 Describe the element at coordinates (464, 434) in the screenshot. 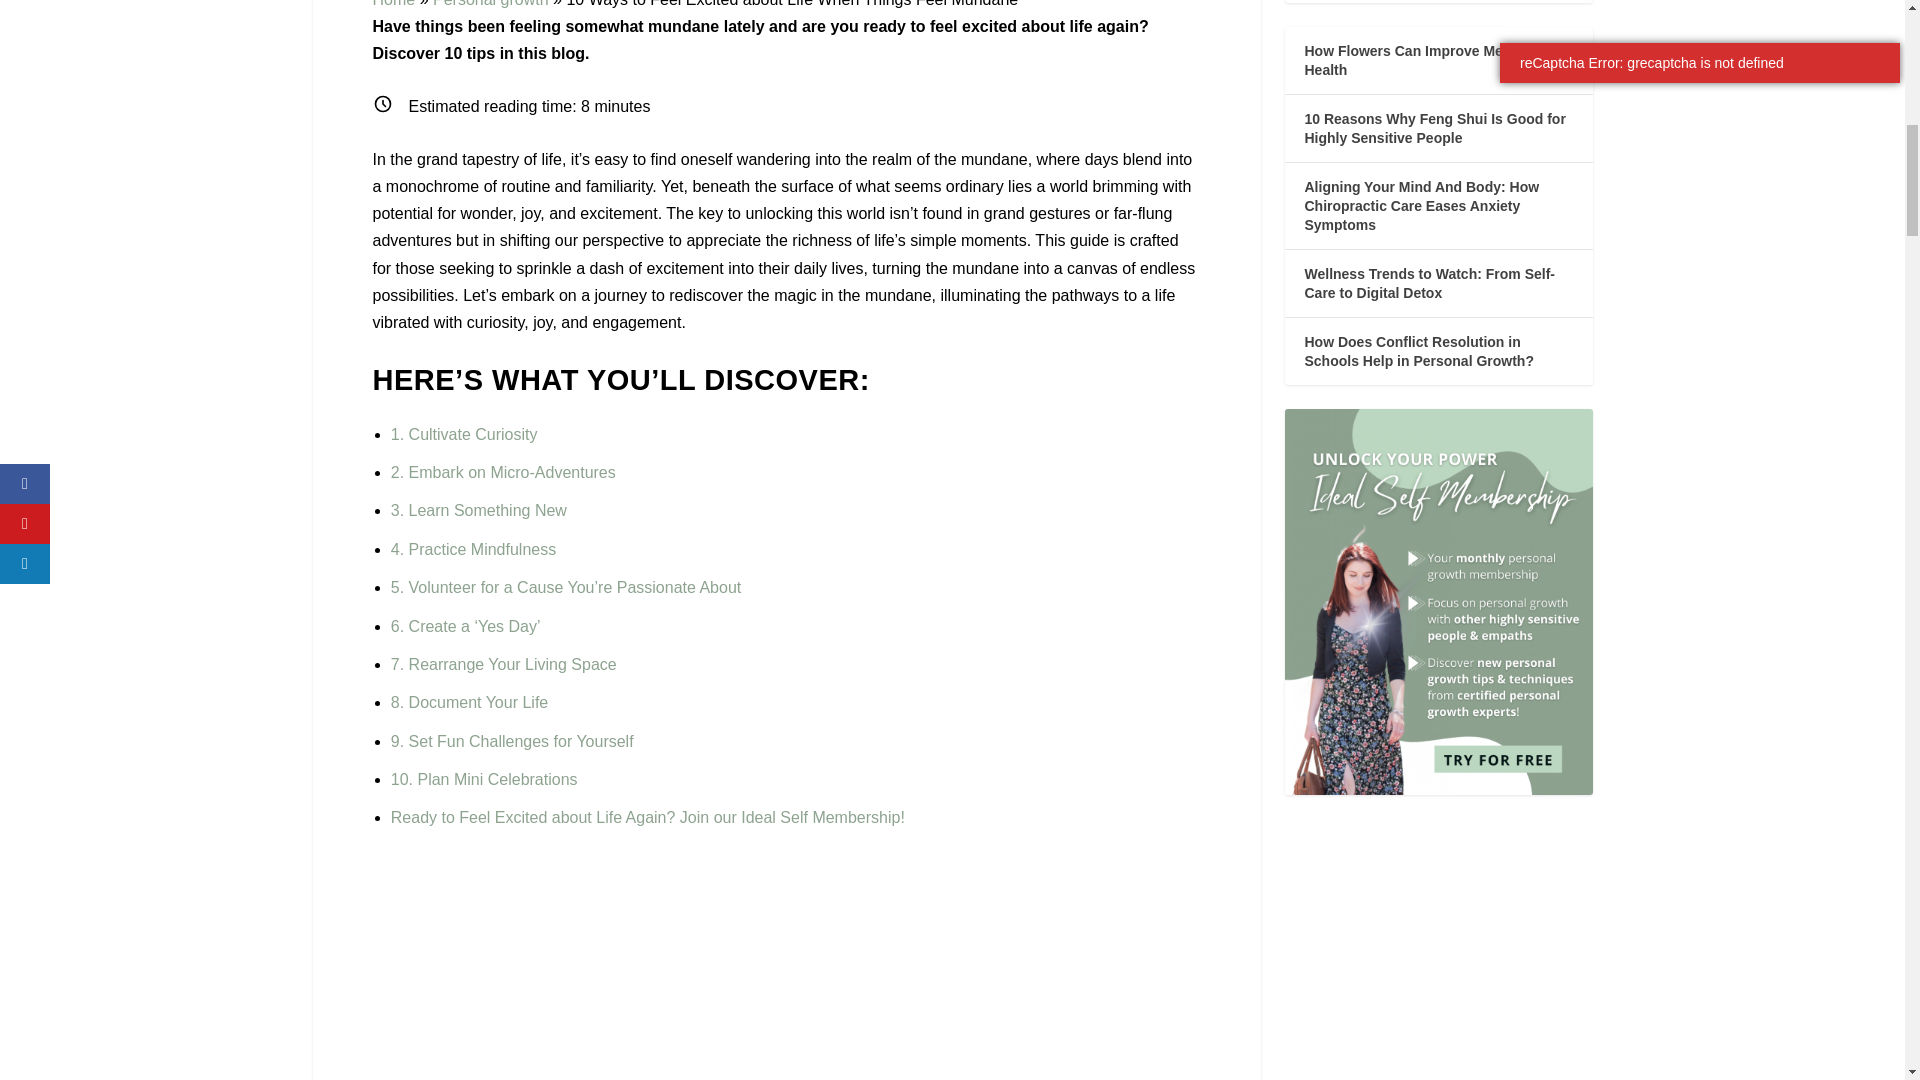

I see `1. Cultivate Curiosity` at that location.